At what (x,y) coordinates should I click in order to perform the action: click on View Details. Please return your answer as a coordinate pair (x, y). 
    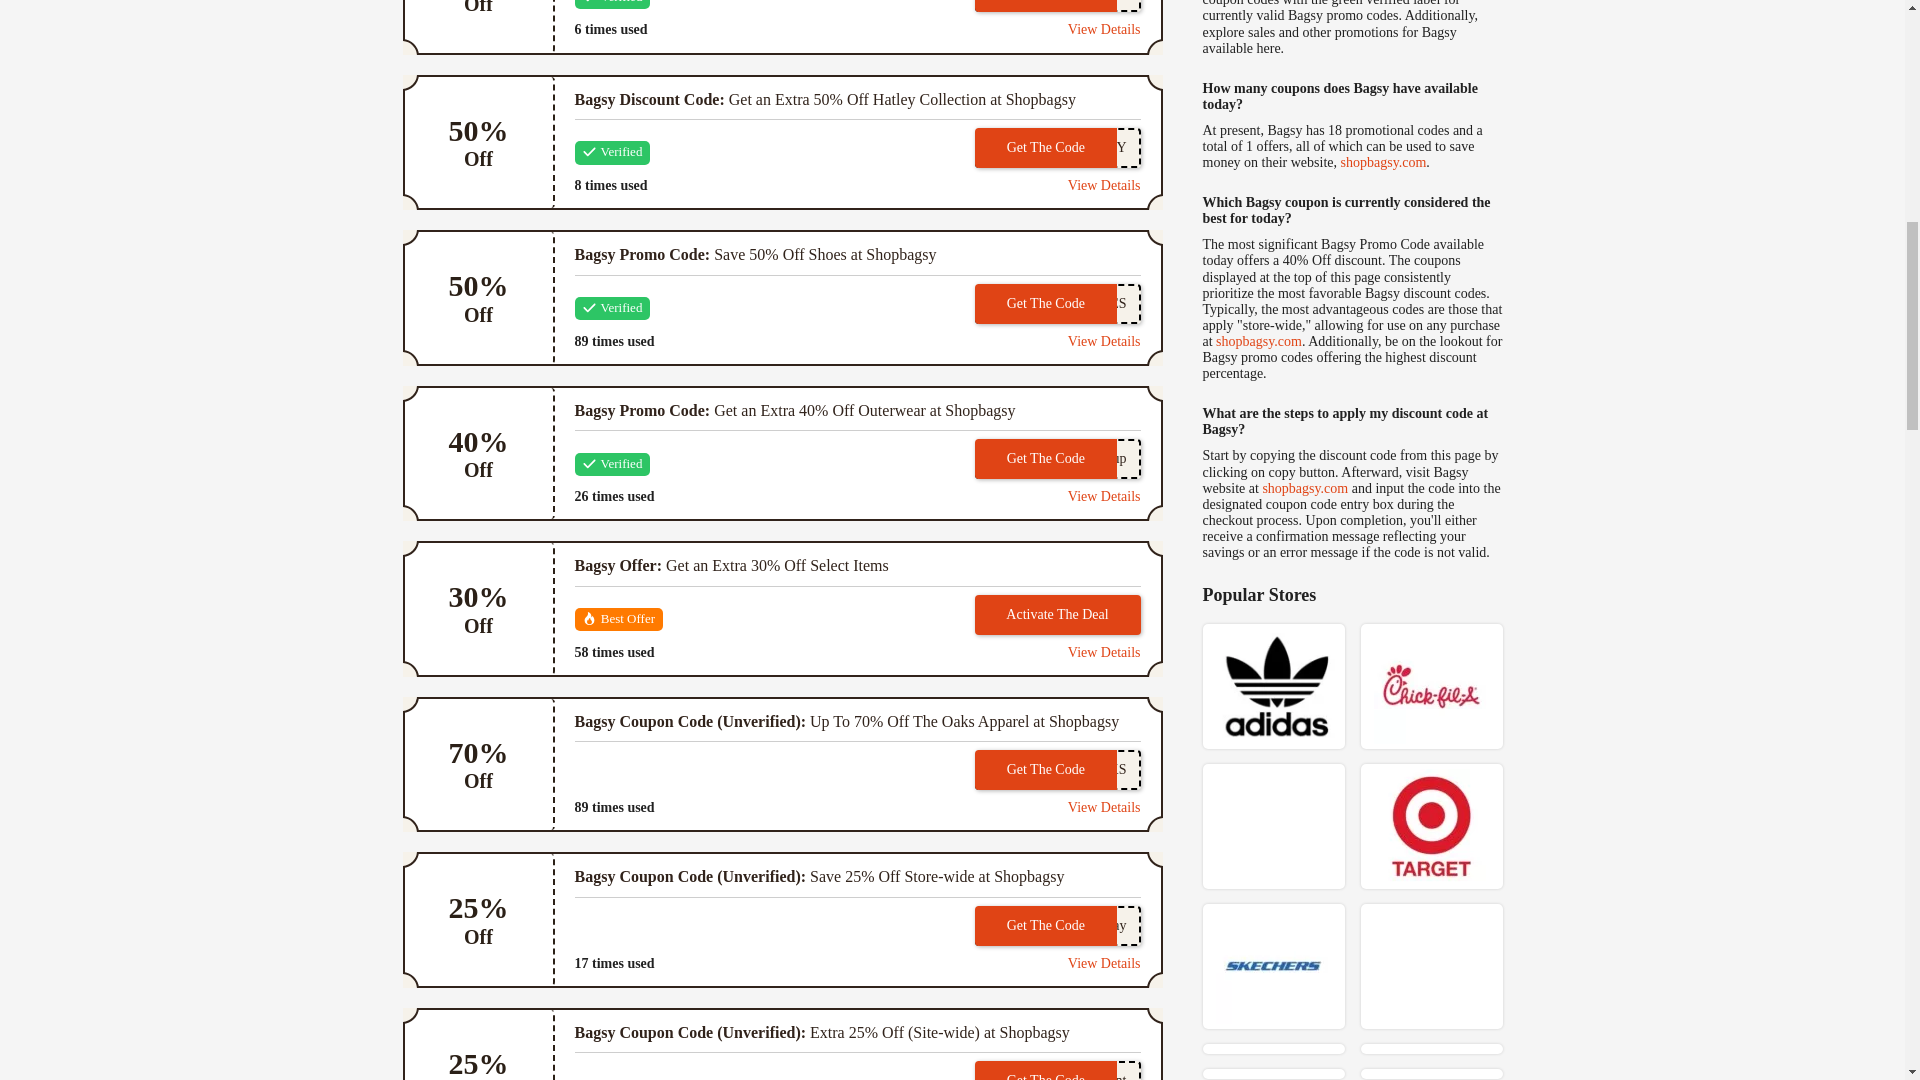
    Looking at the image, I should click on (1056, 148).